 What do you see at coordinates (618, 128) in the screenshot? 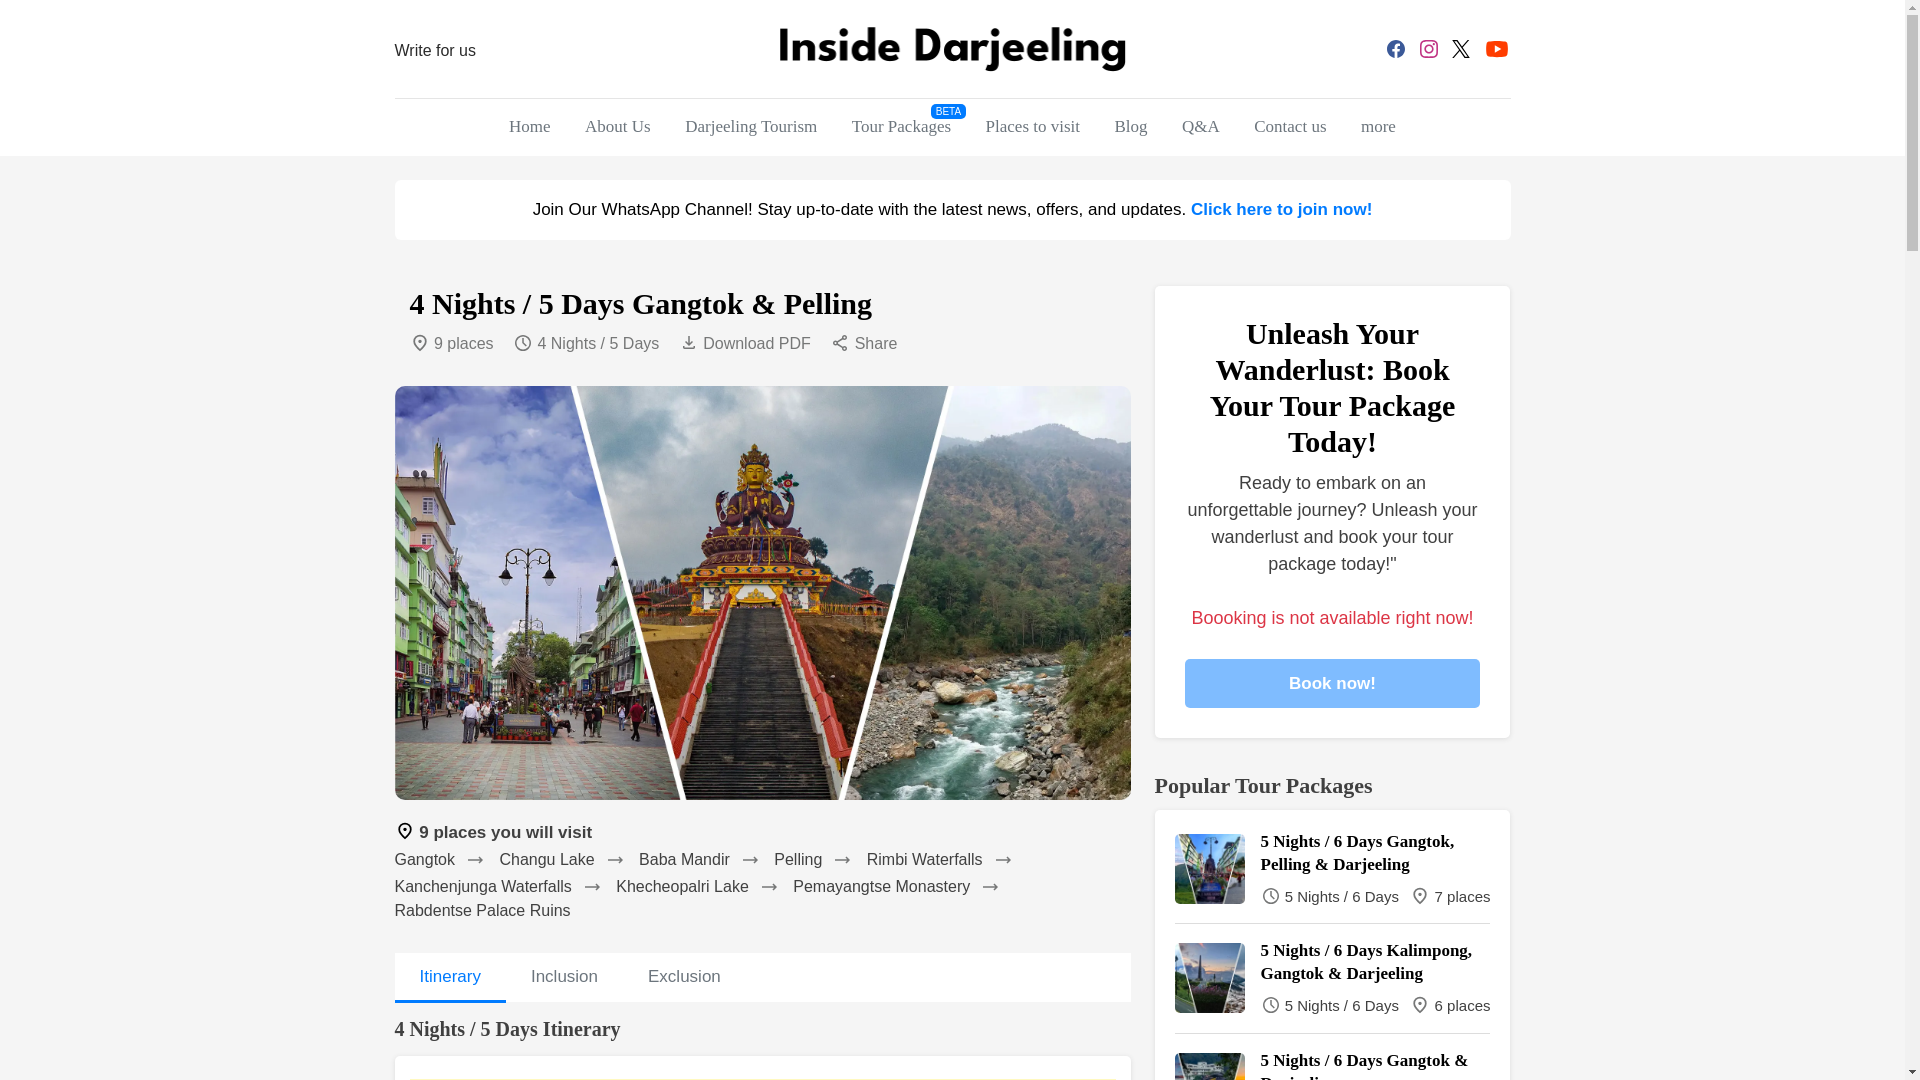
I see `About Us` at bounding box center [618, 128].